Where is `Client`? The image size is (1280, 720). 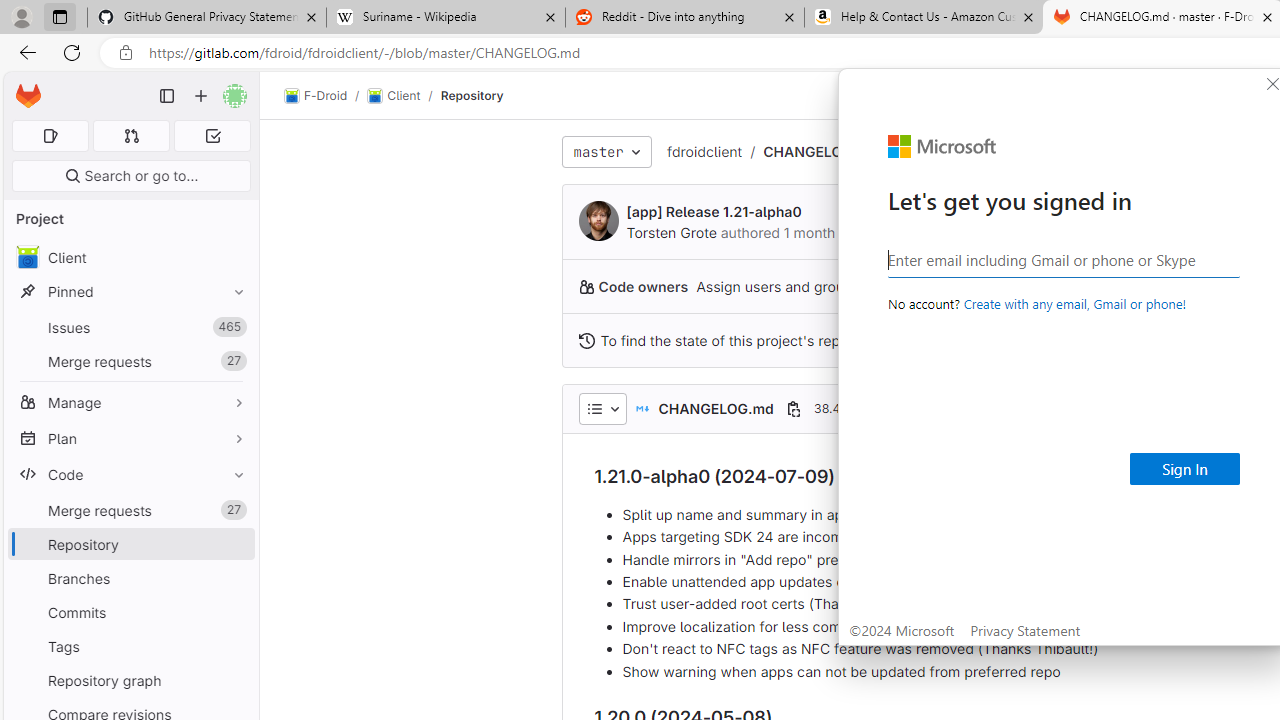
Client is located at coordinates (130, 258).